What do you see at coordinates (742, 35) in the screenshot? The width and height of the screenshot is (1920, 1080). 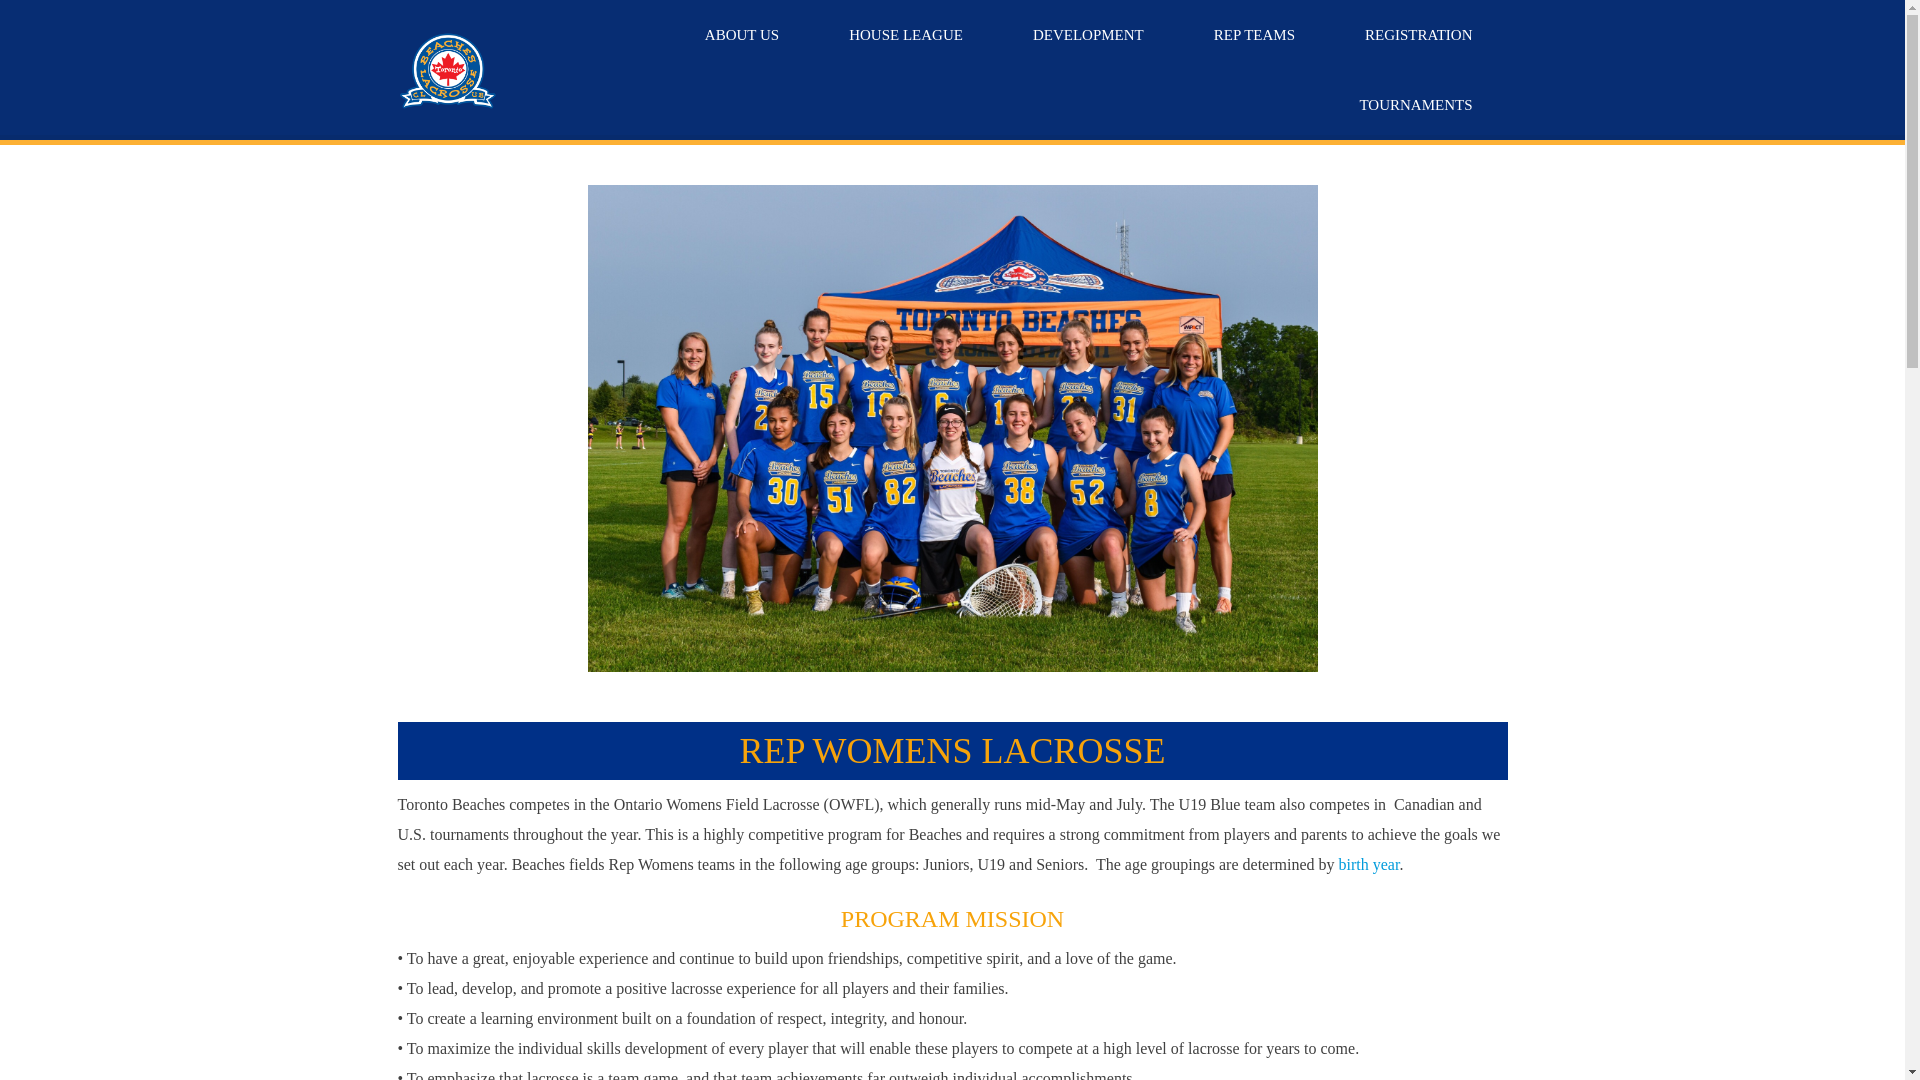 I see `ABOUT US` at bounding box center [742, 35].